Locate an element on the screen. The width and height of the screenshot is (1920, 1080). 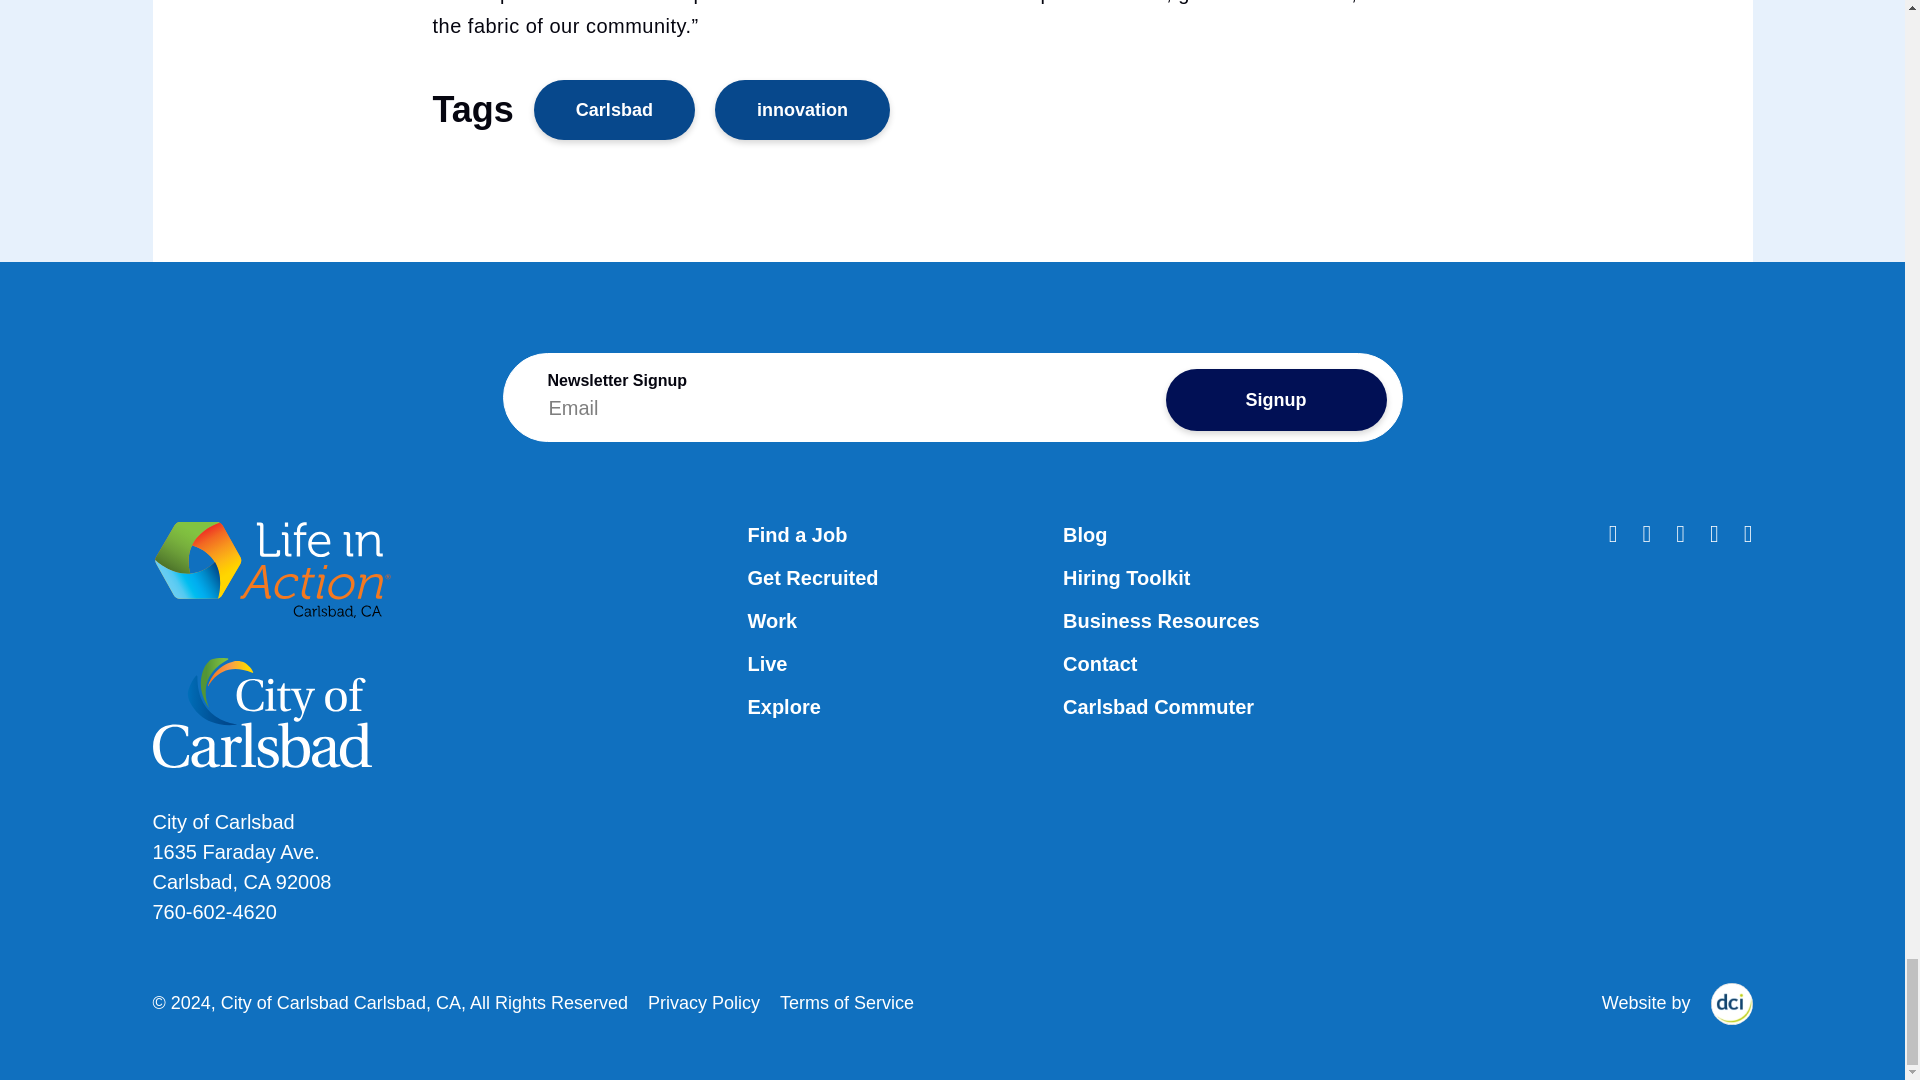
Privacy Policy is located at coordinates (704, 1004).